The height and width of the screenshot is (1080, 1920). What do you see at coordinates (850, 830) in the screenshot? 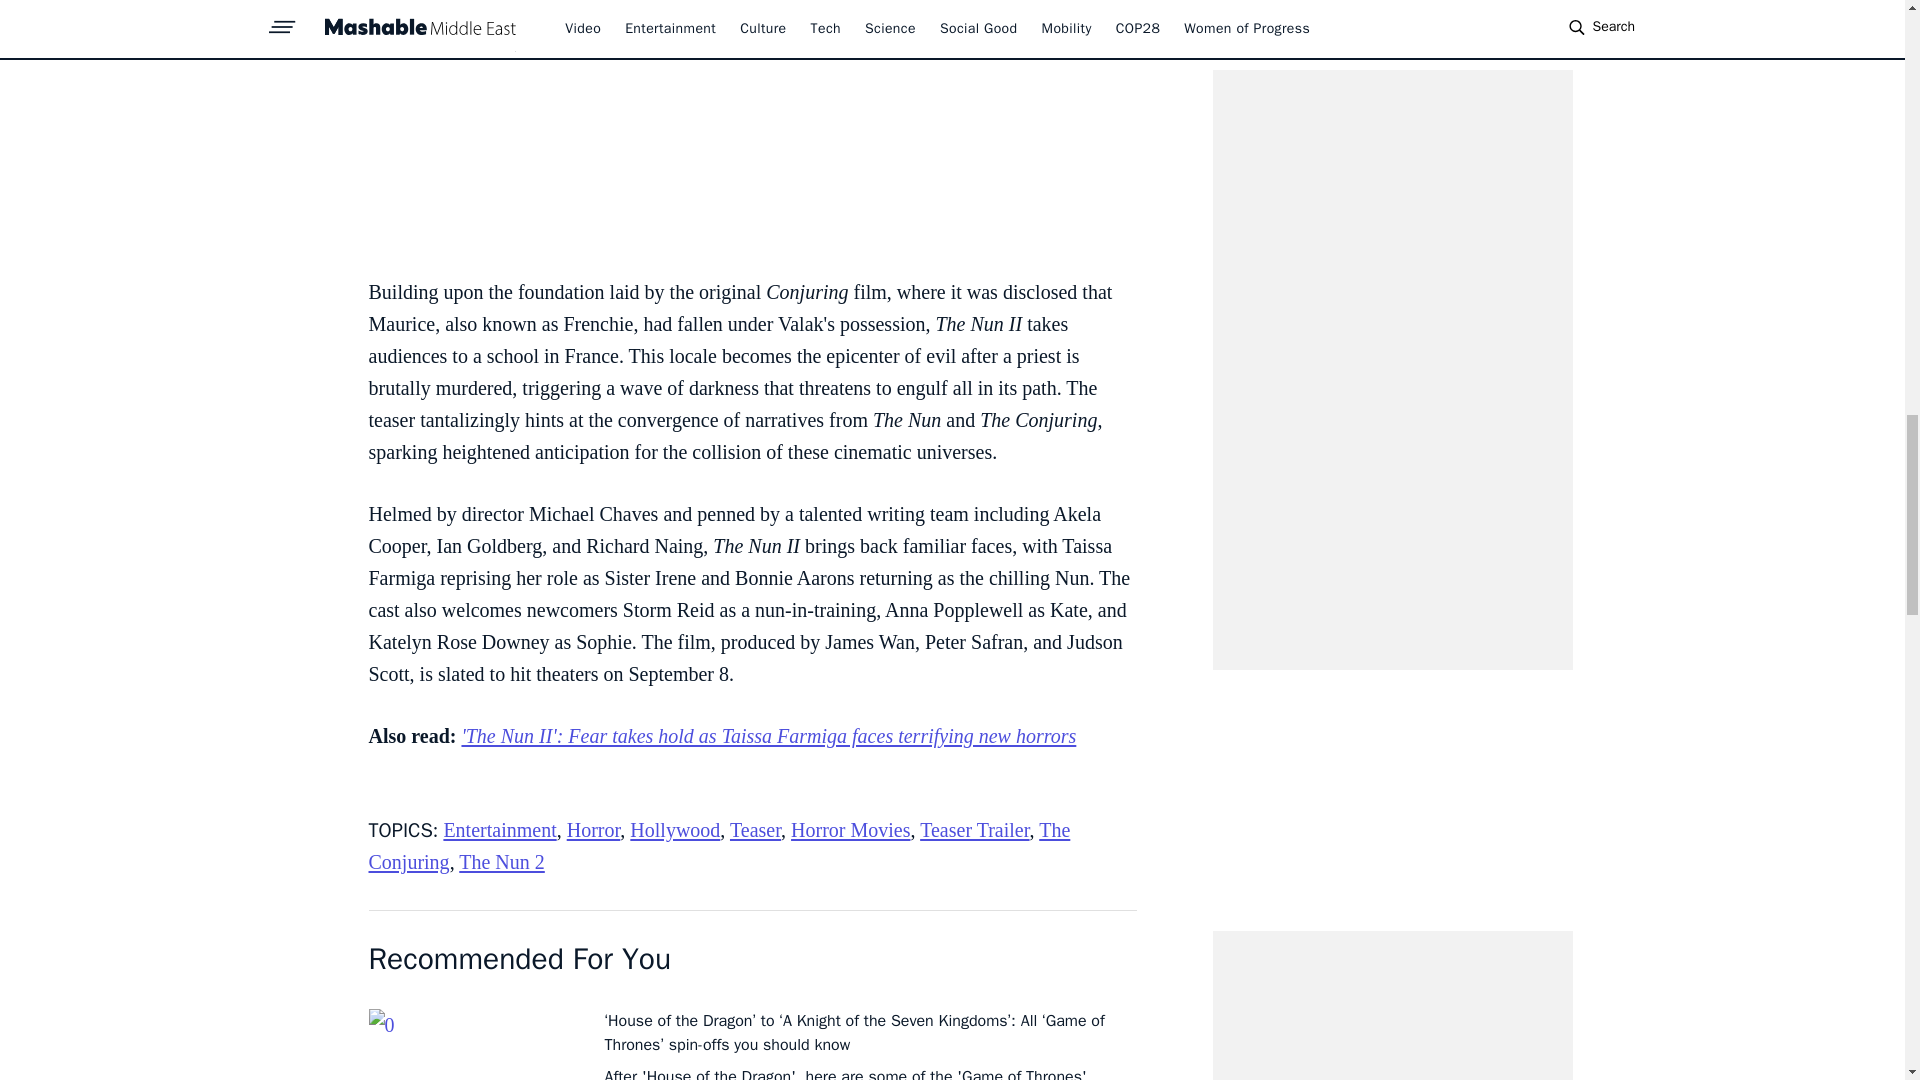
I see `Horror Movies` at bounding box center [850, 830].